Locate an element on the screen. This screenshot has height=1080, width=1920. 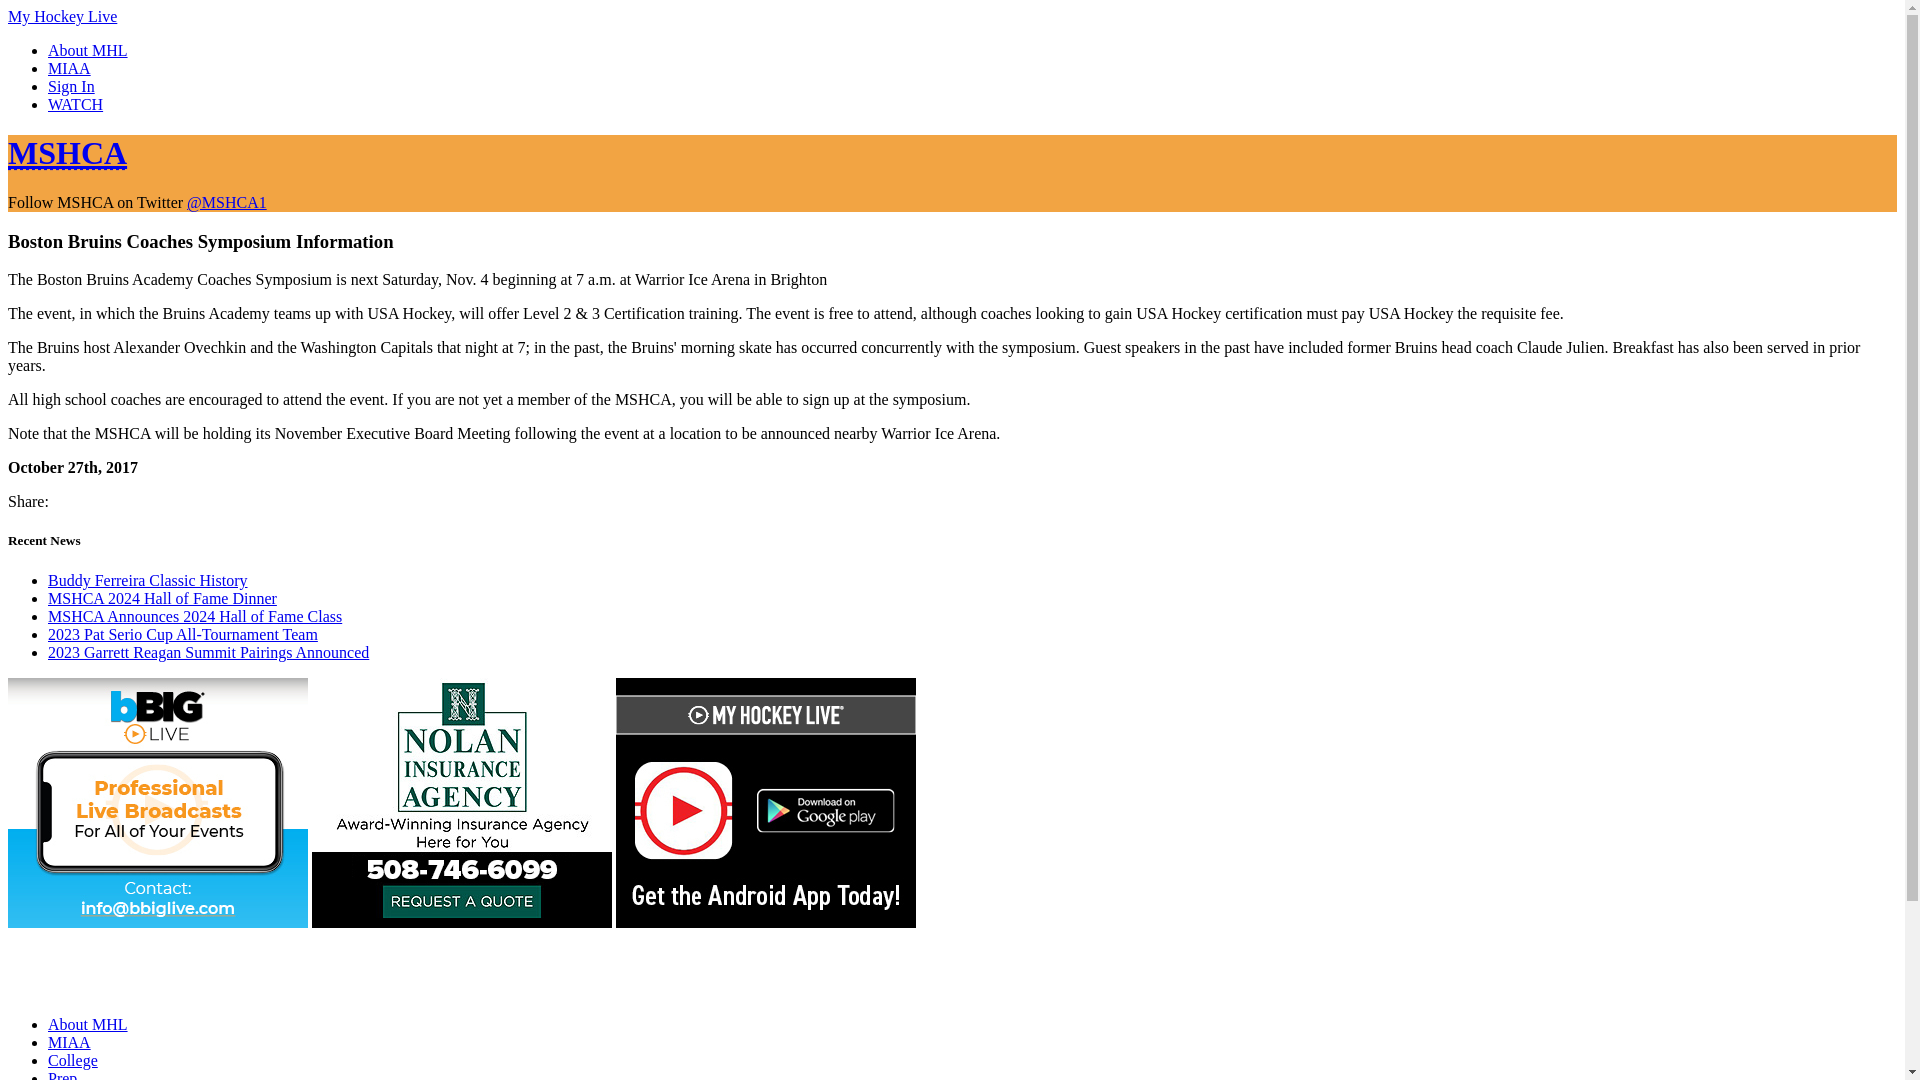
MIAA is located at coordinates (69, 1042).